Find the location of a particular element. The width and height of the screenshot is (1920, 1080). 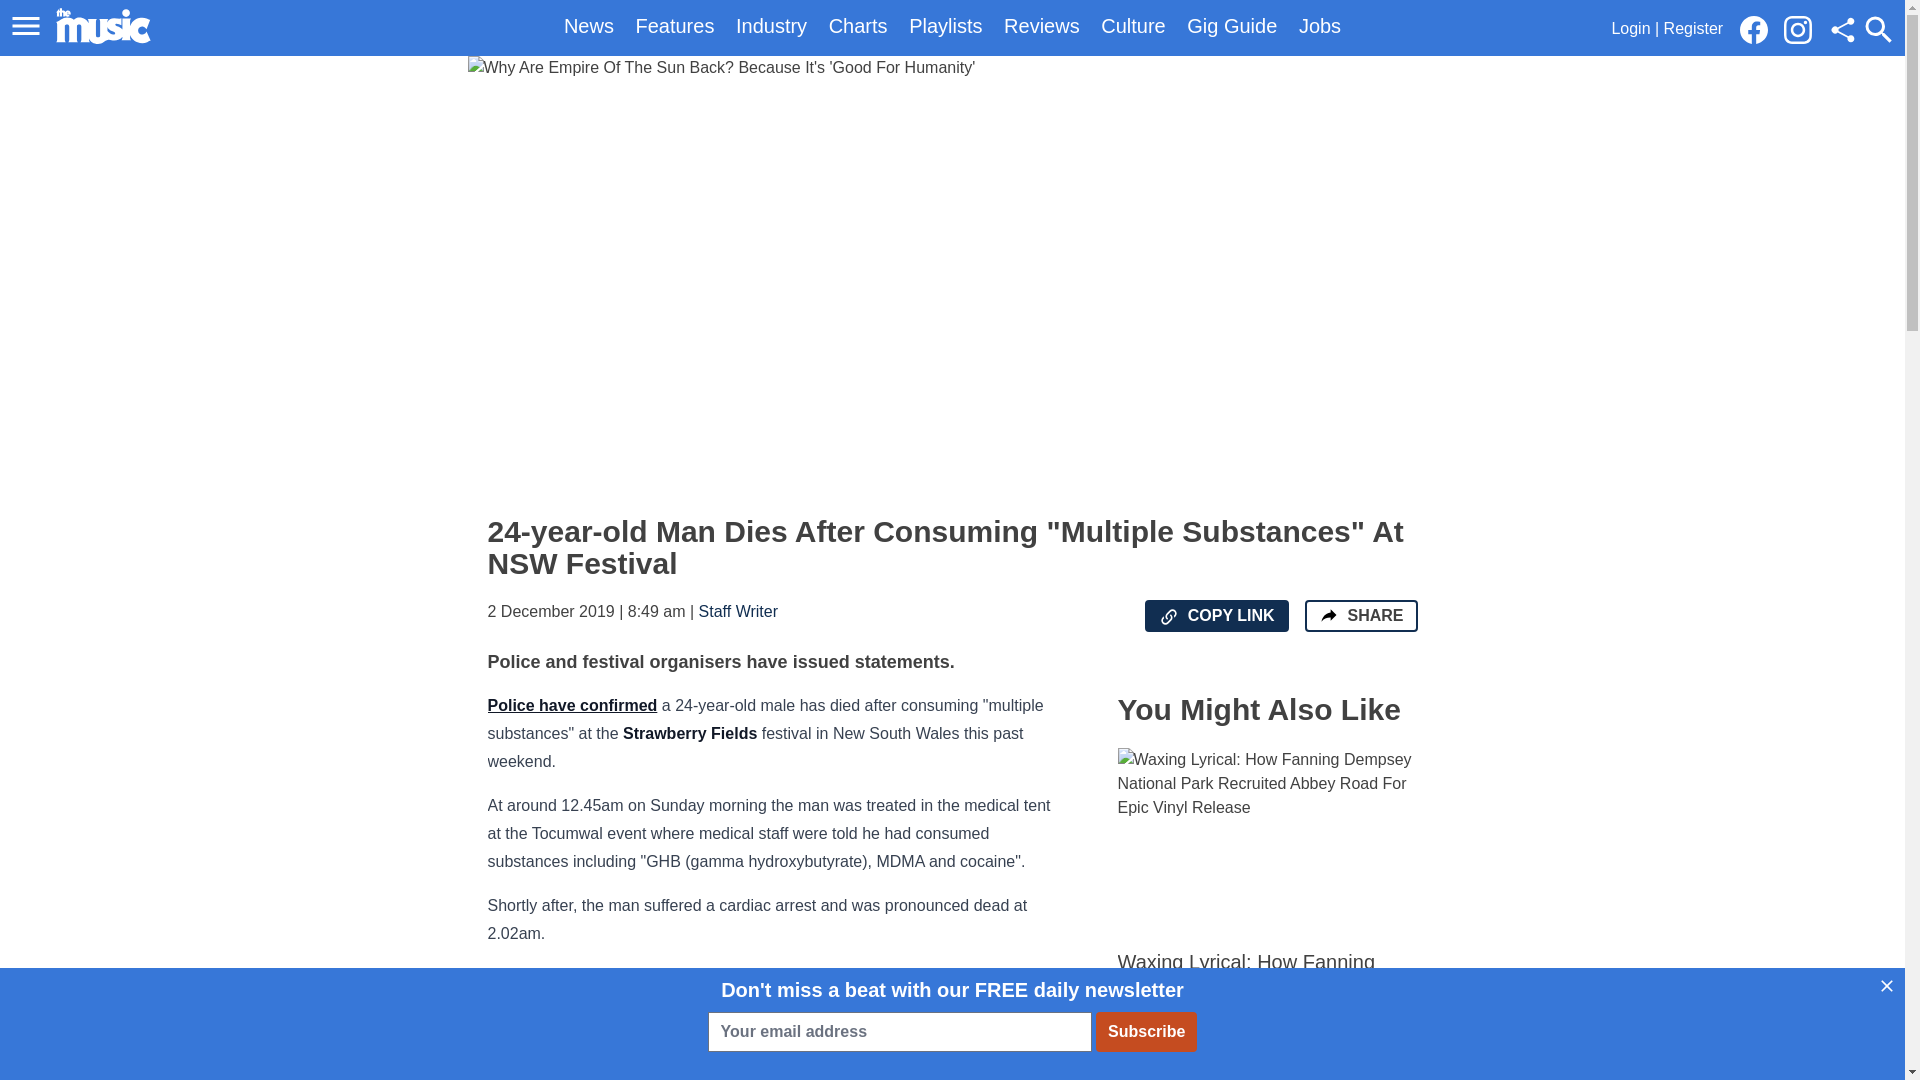

Login is located at coordinates (1630, 28).